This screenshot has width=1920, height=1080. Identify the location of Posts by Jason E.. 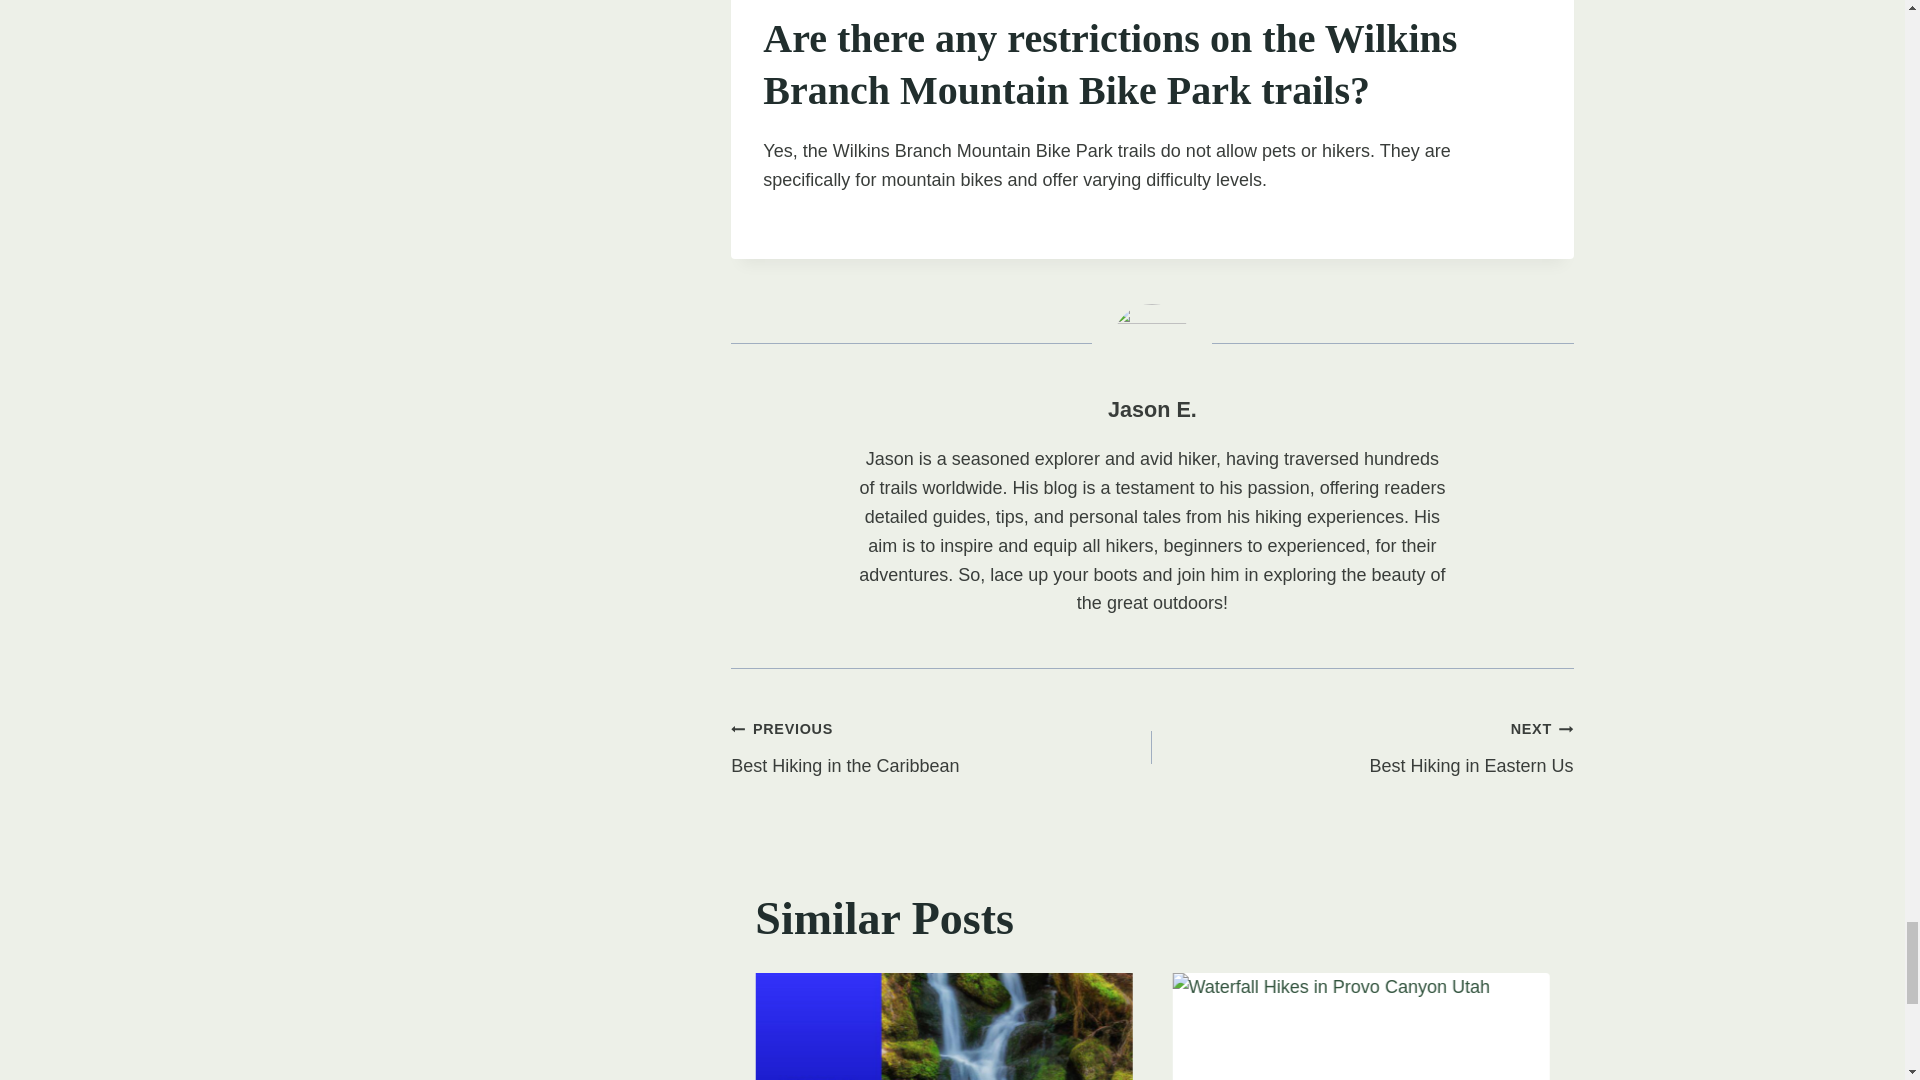
(1152, 410).